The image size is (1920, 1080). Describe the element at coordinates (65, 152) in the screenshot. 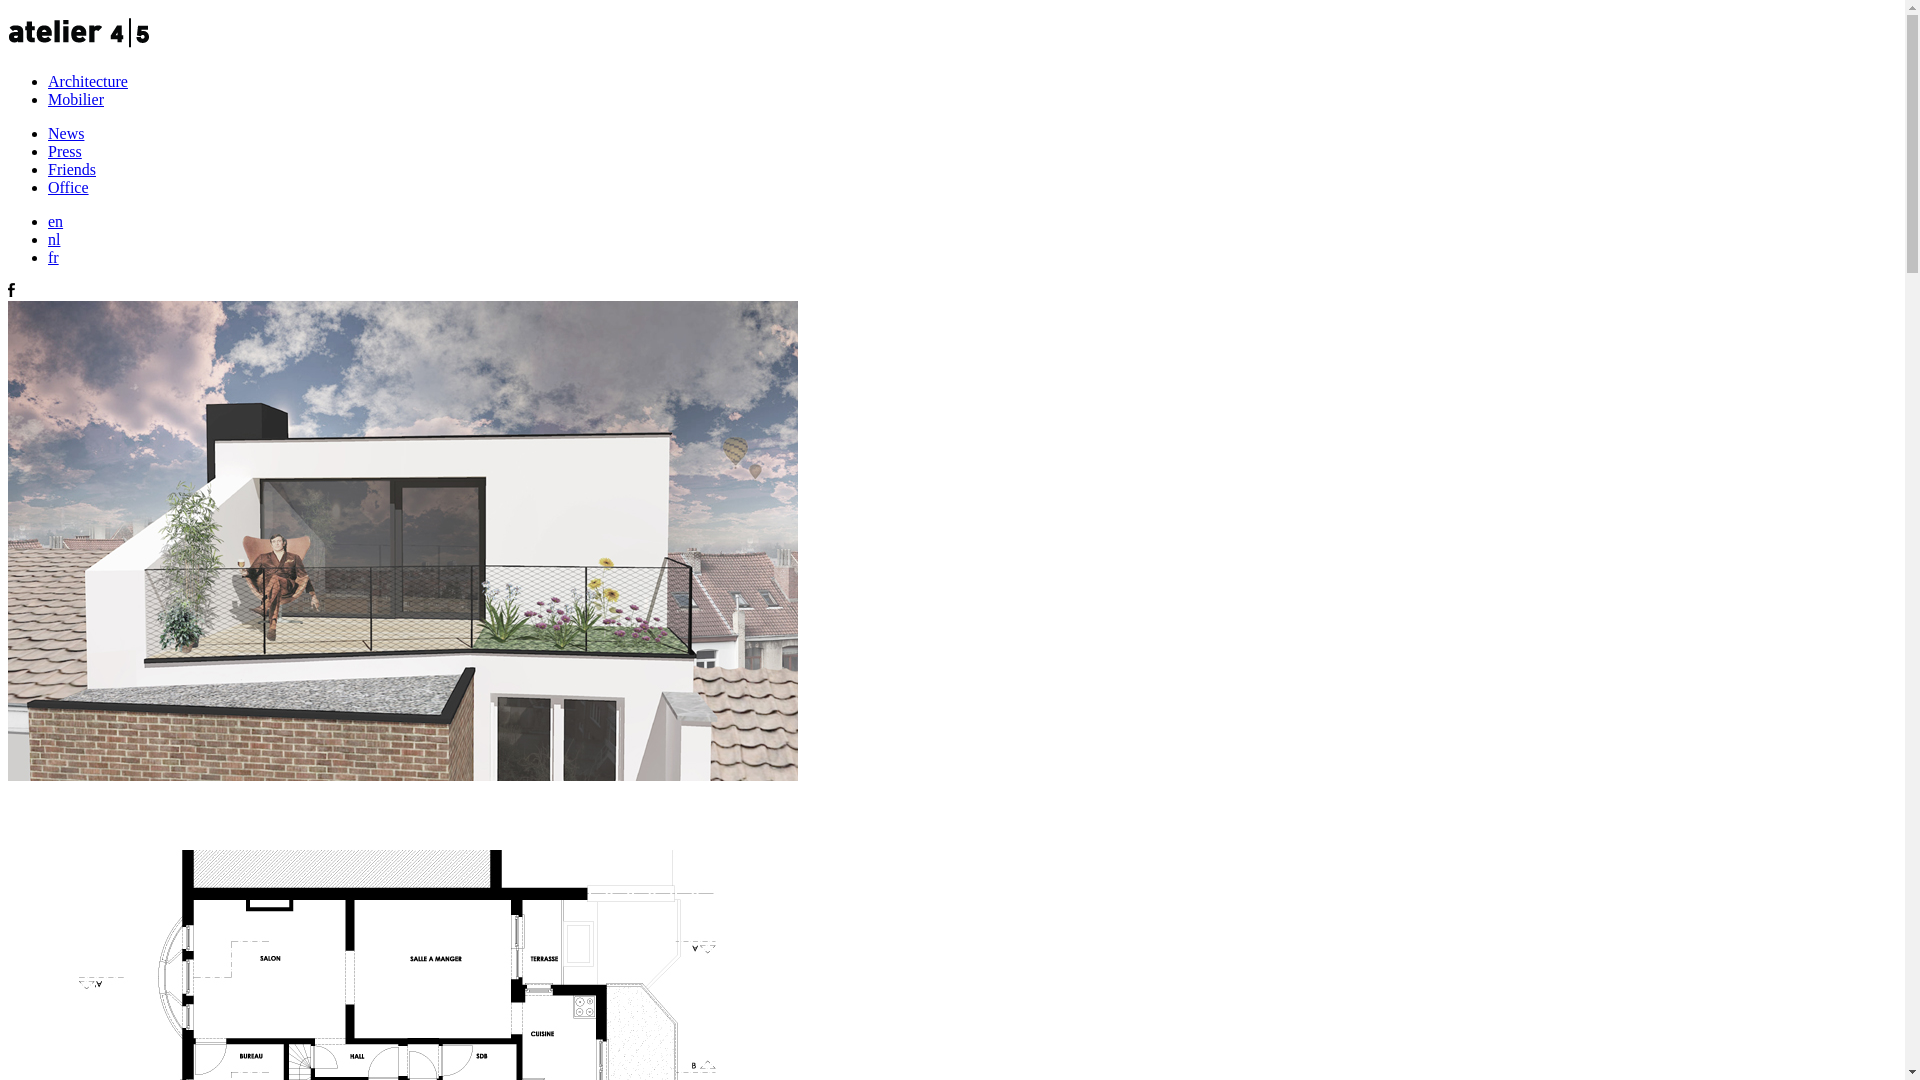

I see `Press` at that location.